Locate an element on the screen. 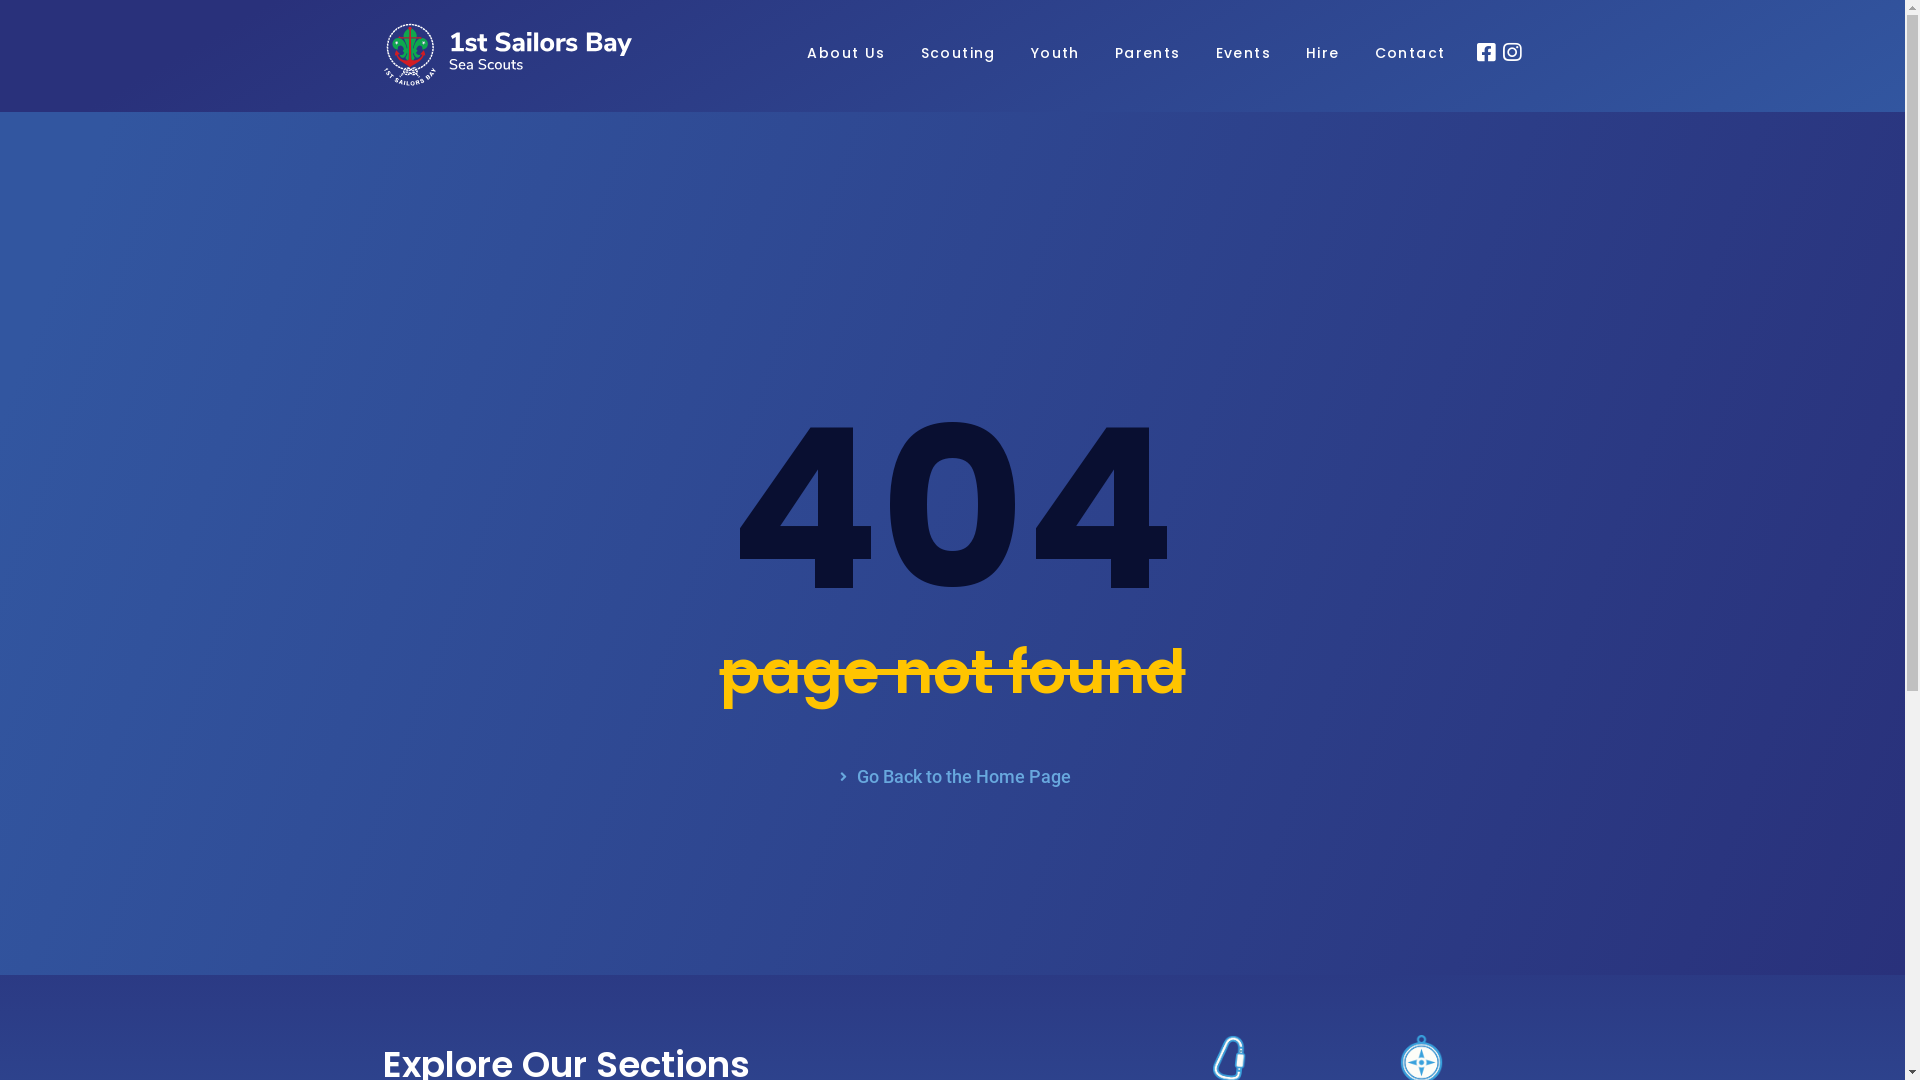  Events is located at coordinates (1244, 55).